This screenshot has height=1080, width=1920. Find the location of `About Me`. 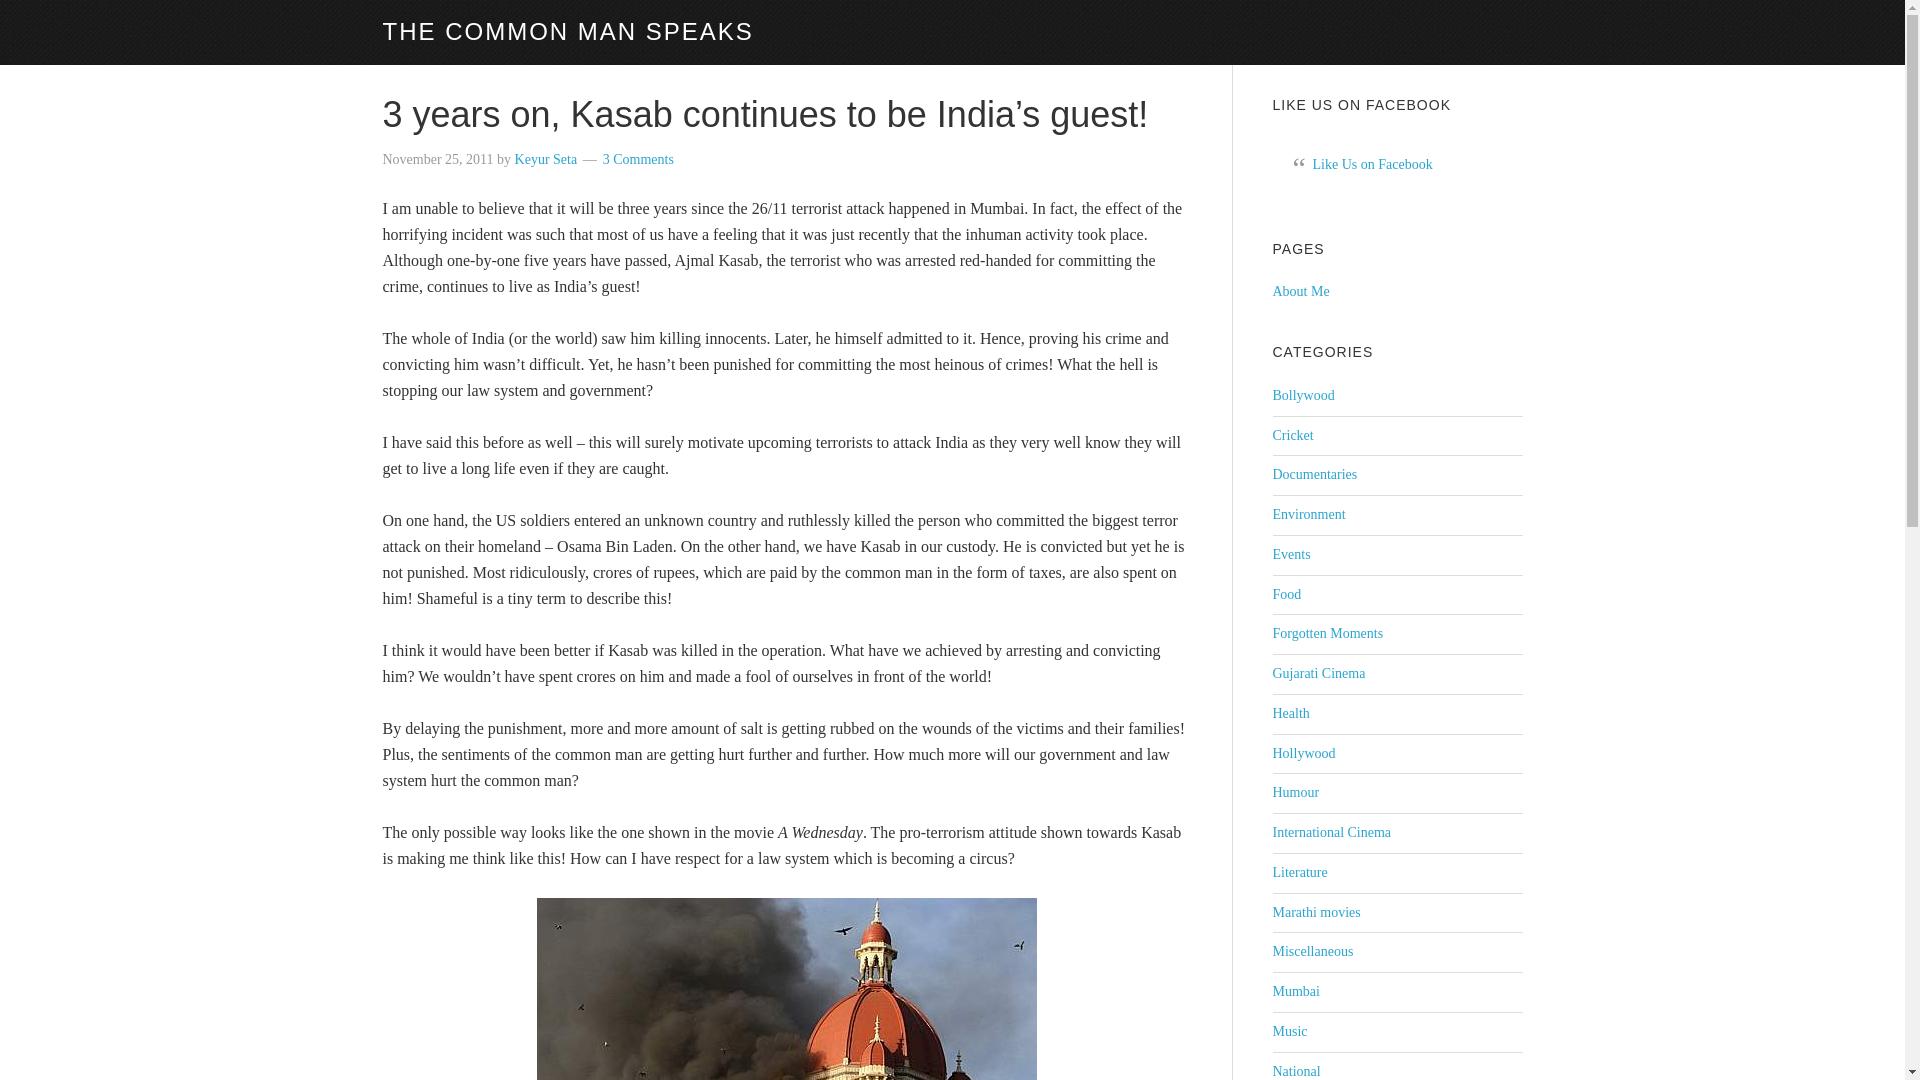

About Me is located at coordinates (1300, 292).